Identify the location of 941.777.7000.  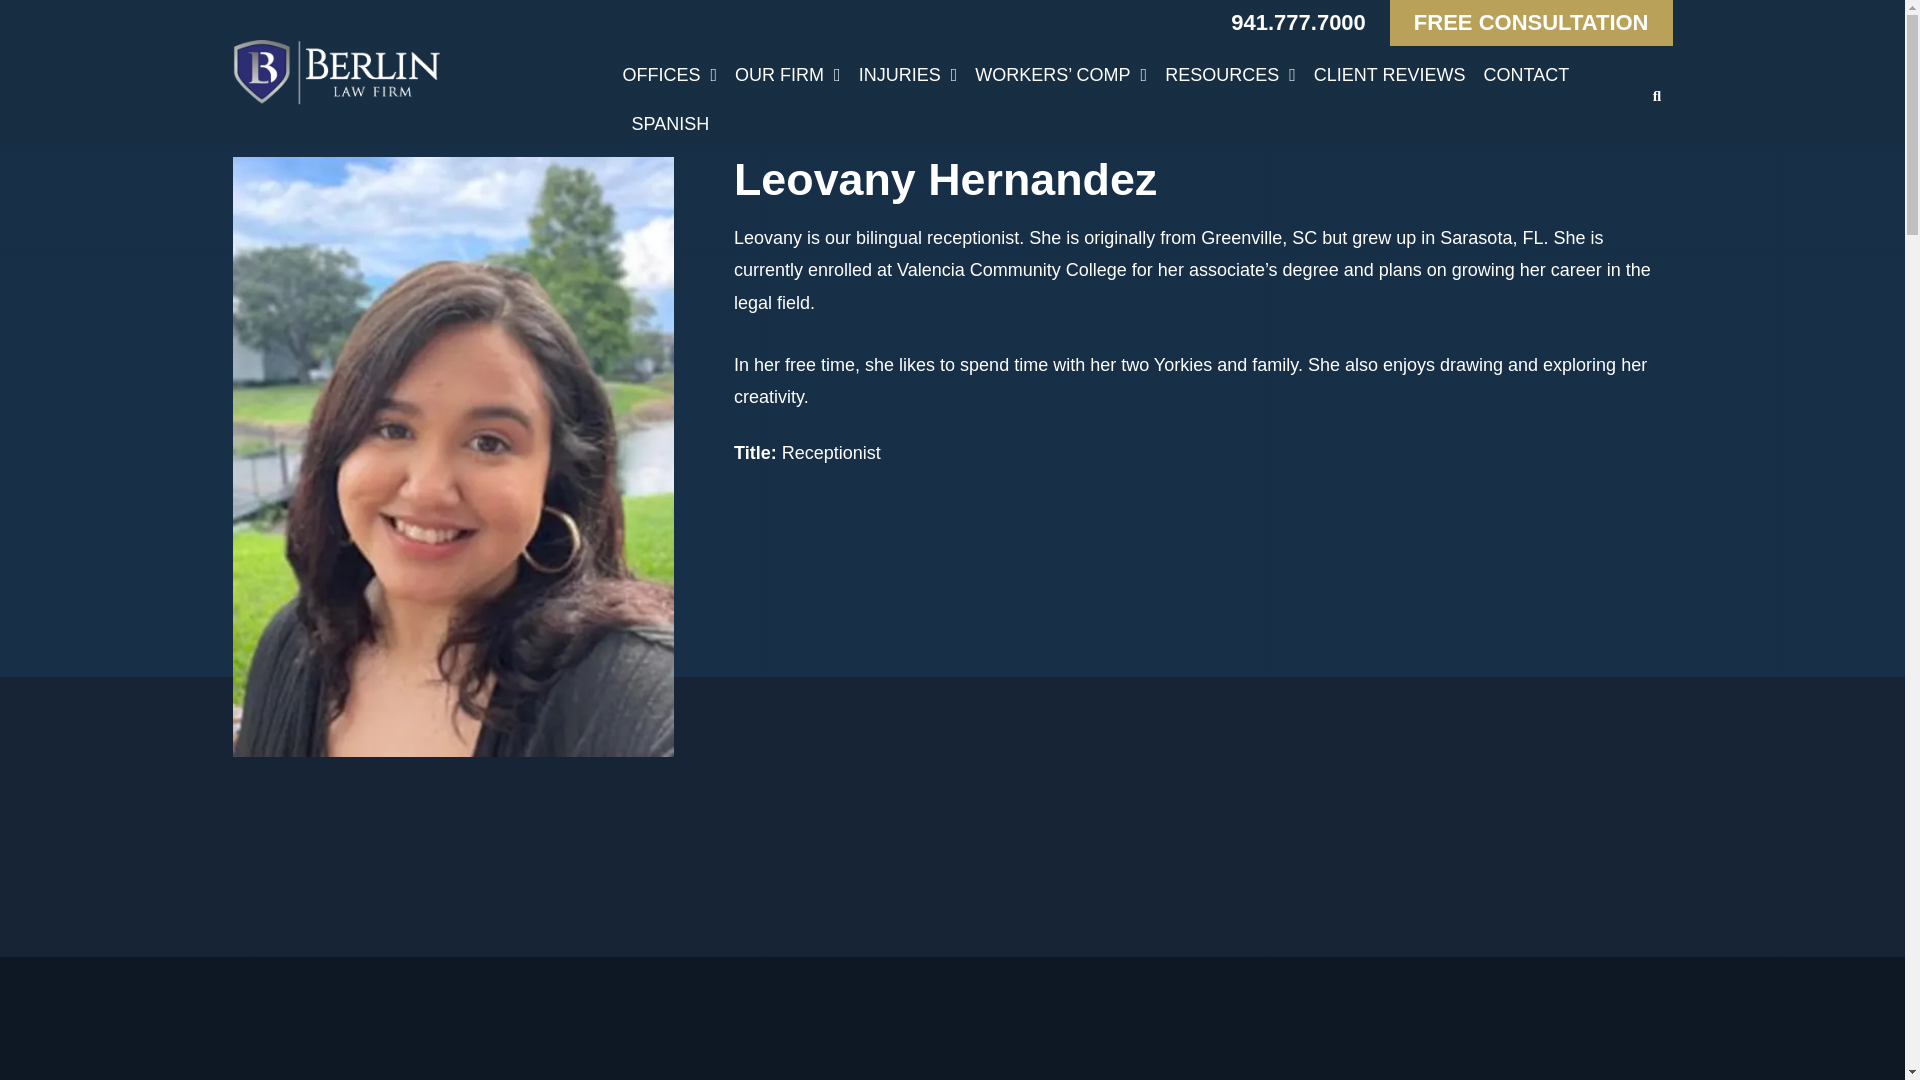
(1298, 23).